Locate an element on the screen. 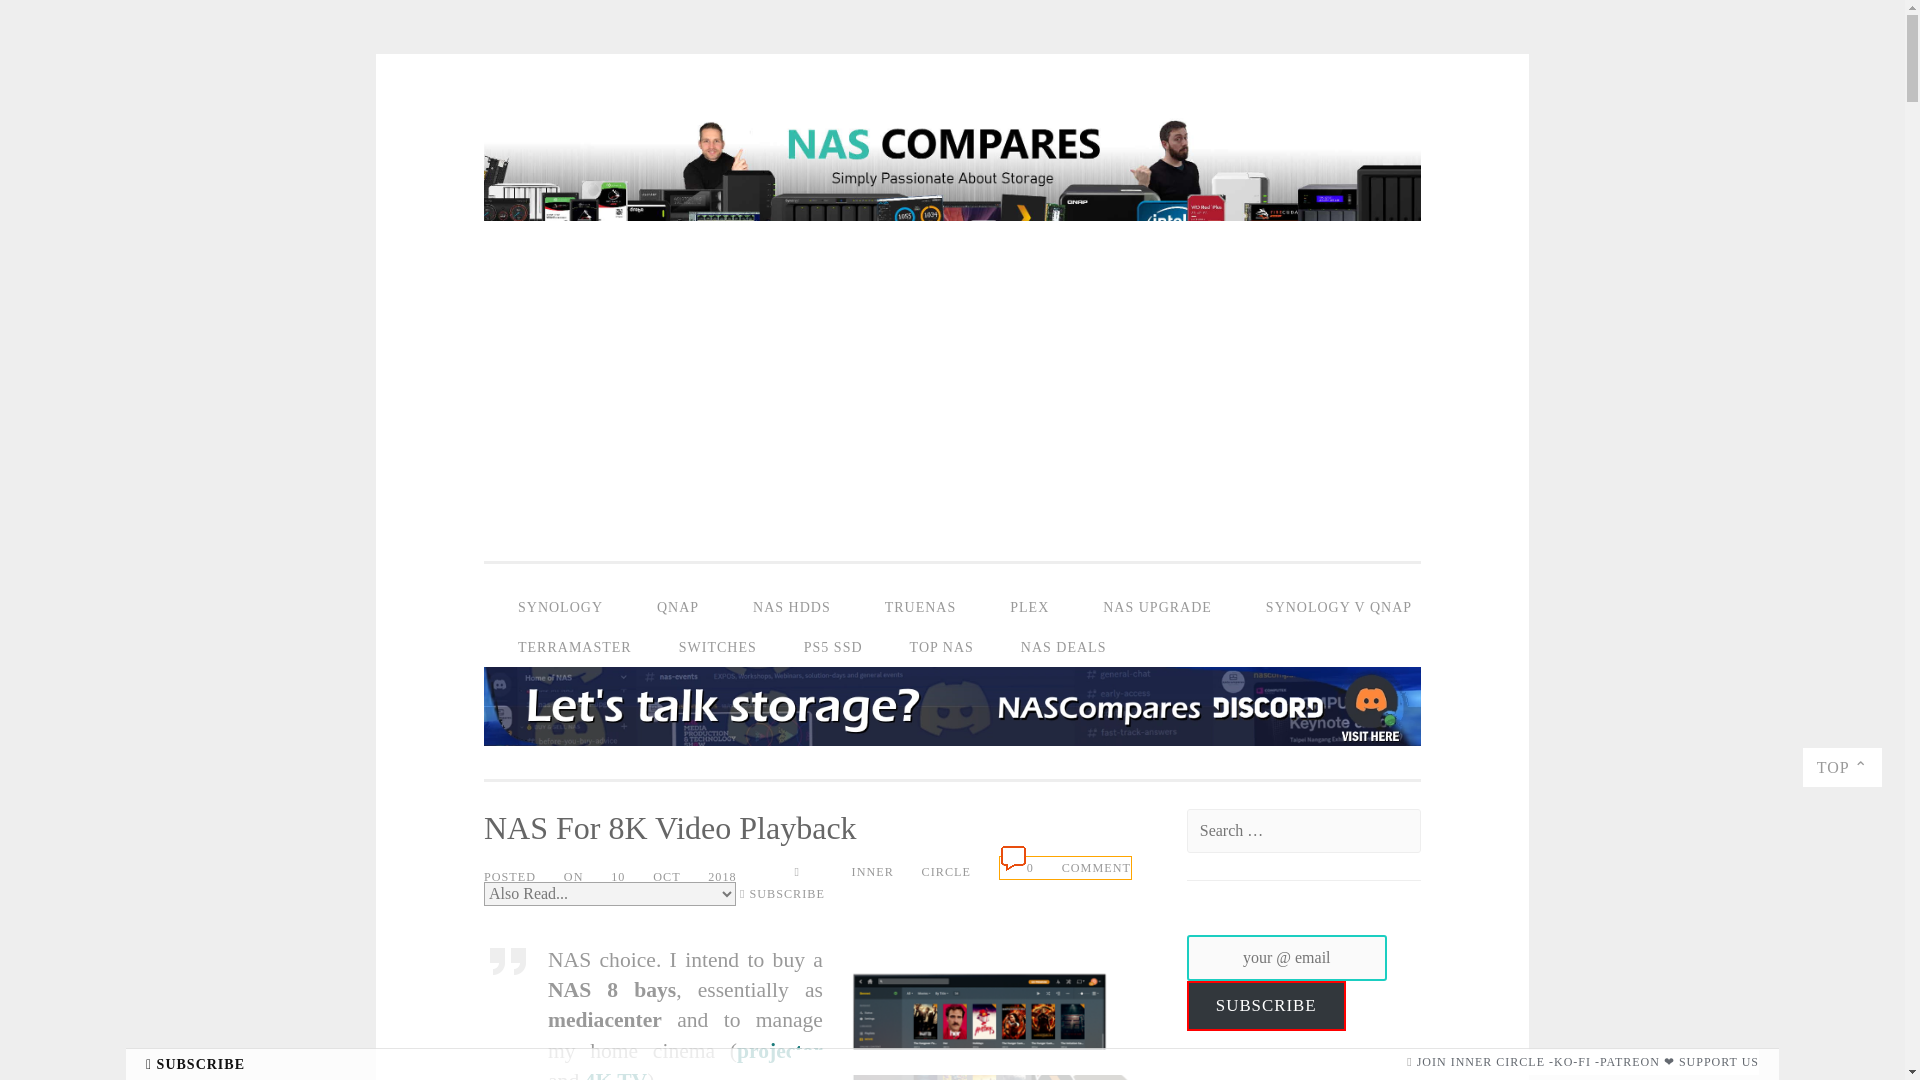 The height and width of the screenshot is (1080, 1920). Go to top is located at coordinates (1842, 767).